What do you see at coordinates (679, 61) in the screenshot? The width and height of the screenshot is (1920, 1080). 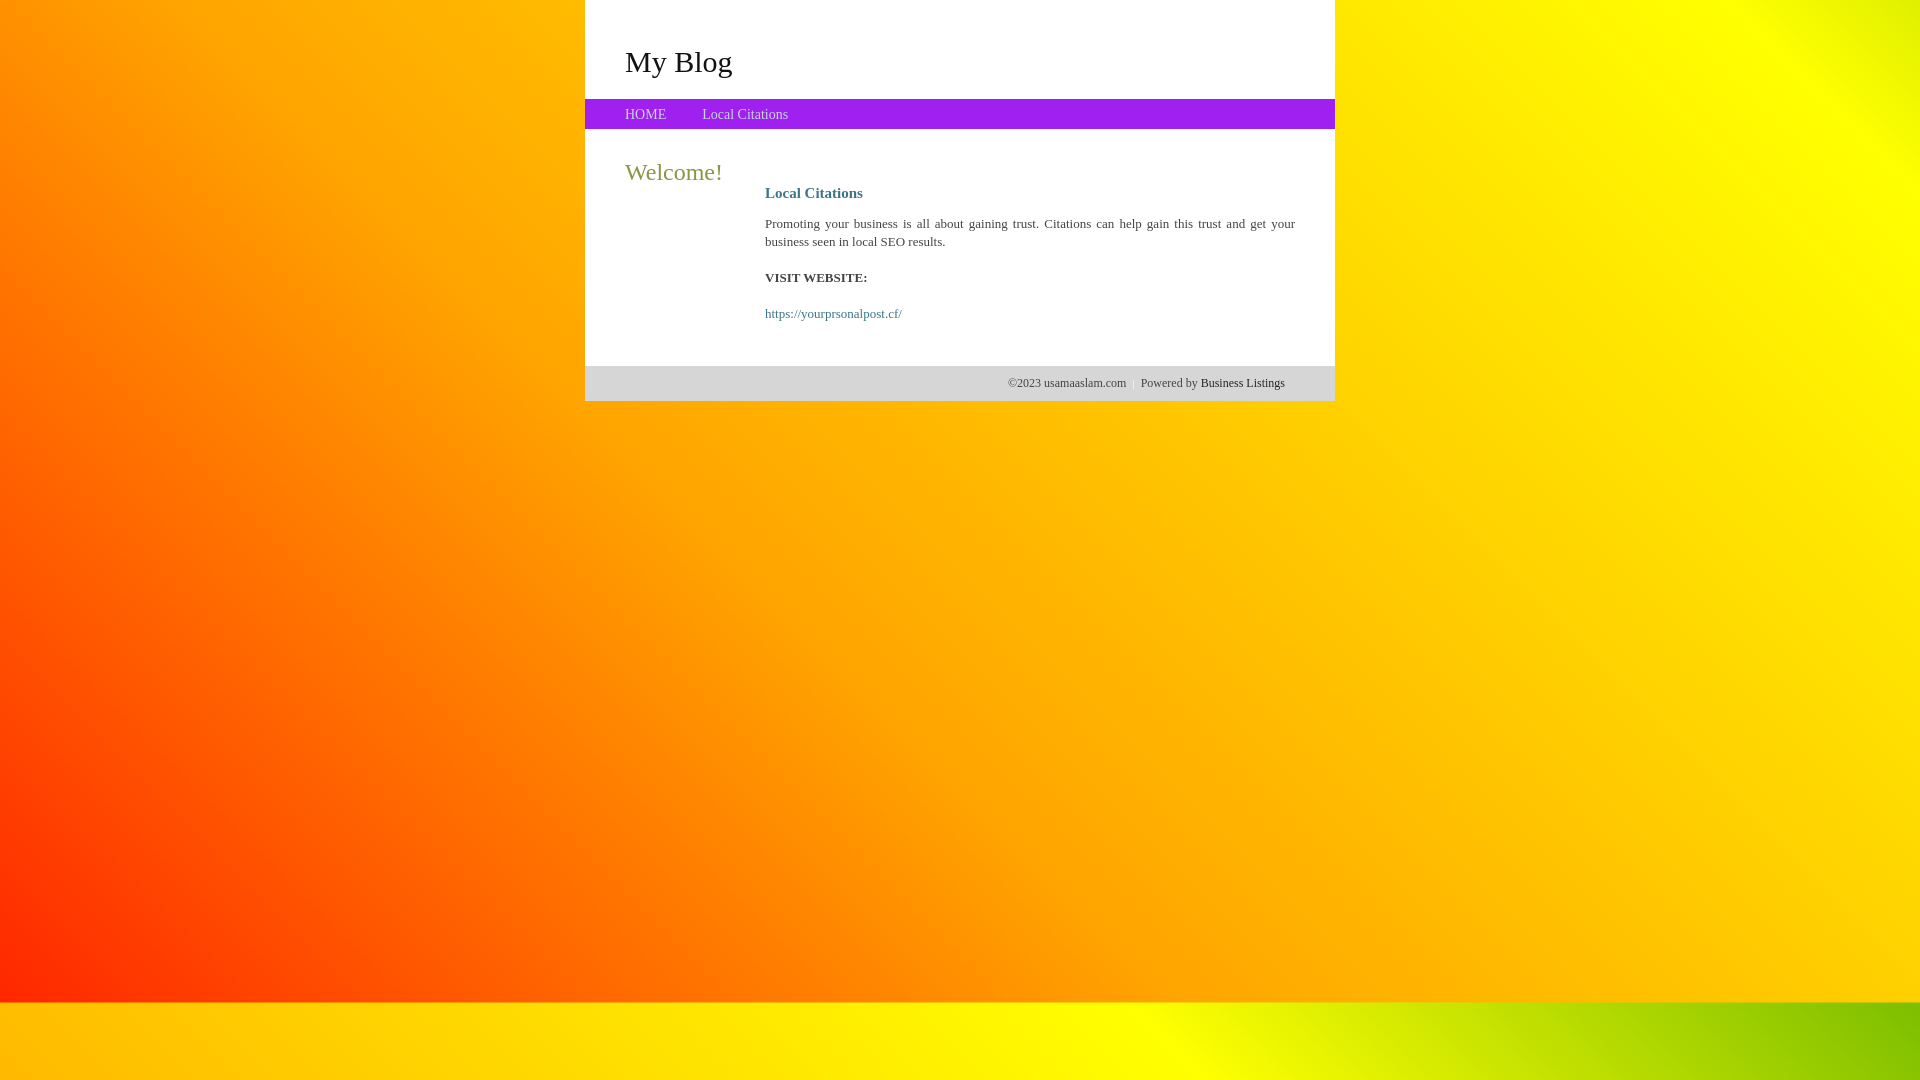 I see `My Blog` at bounding box center [679, 61].